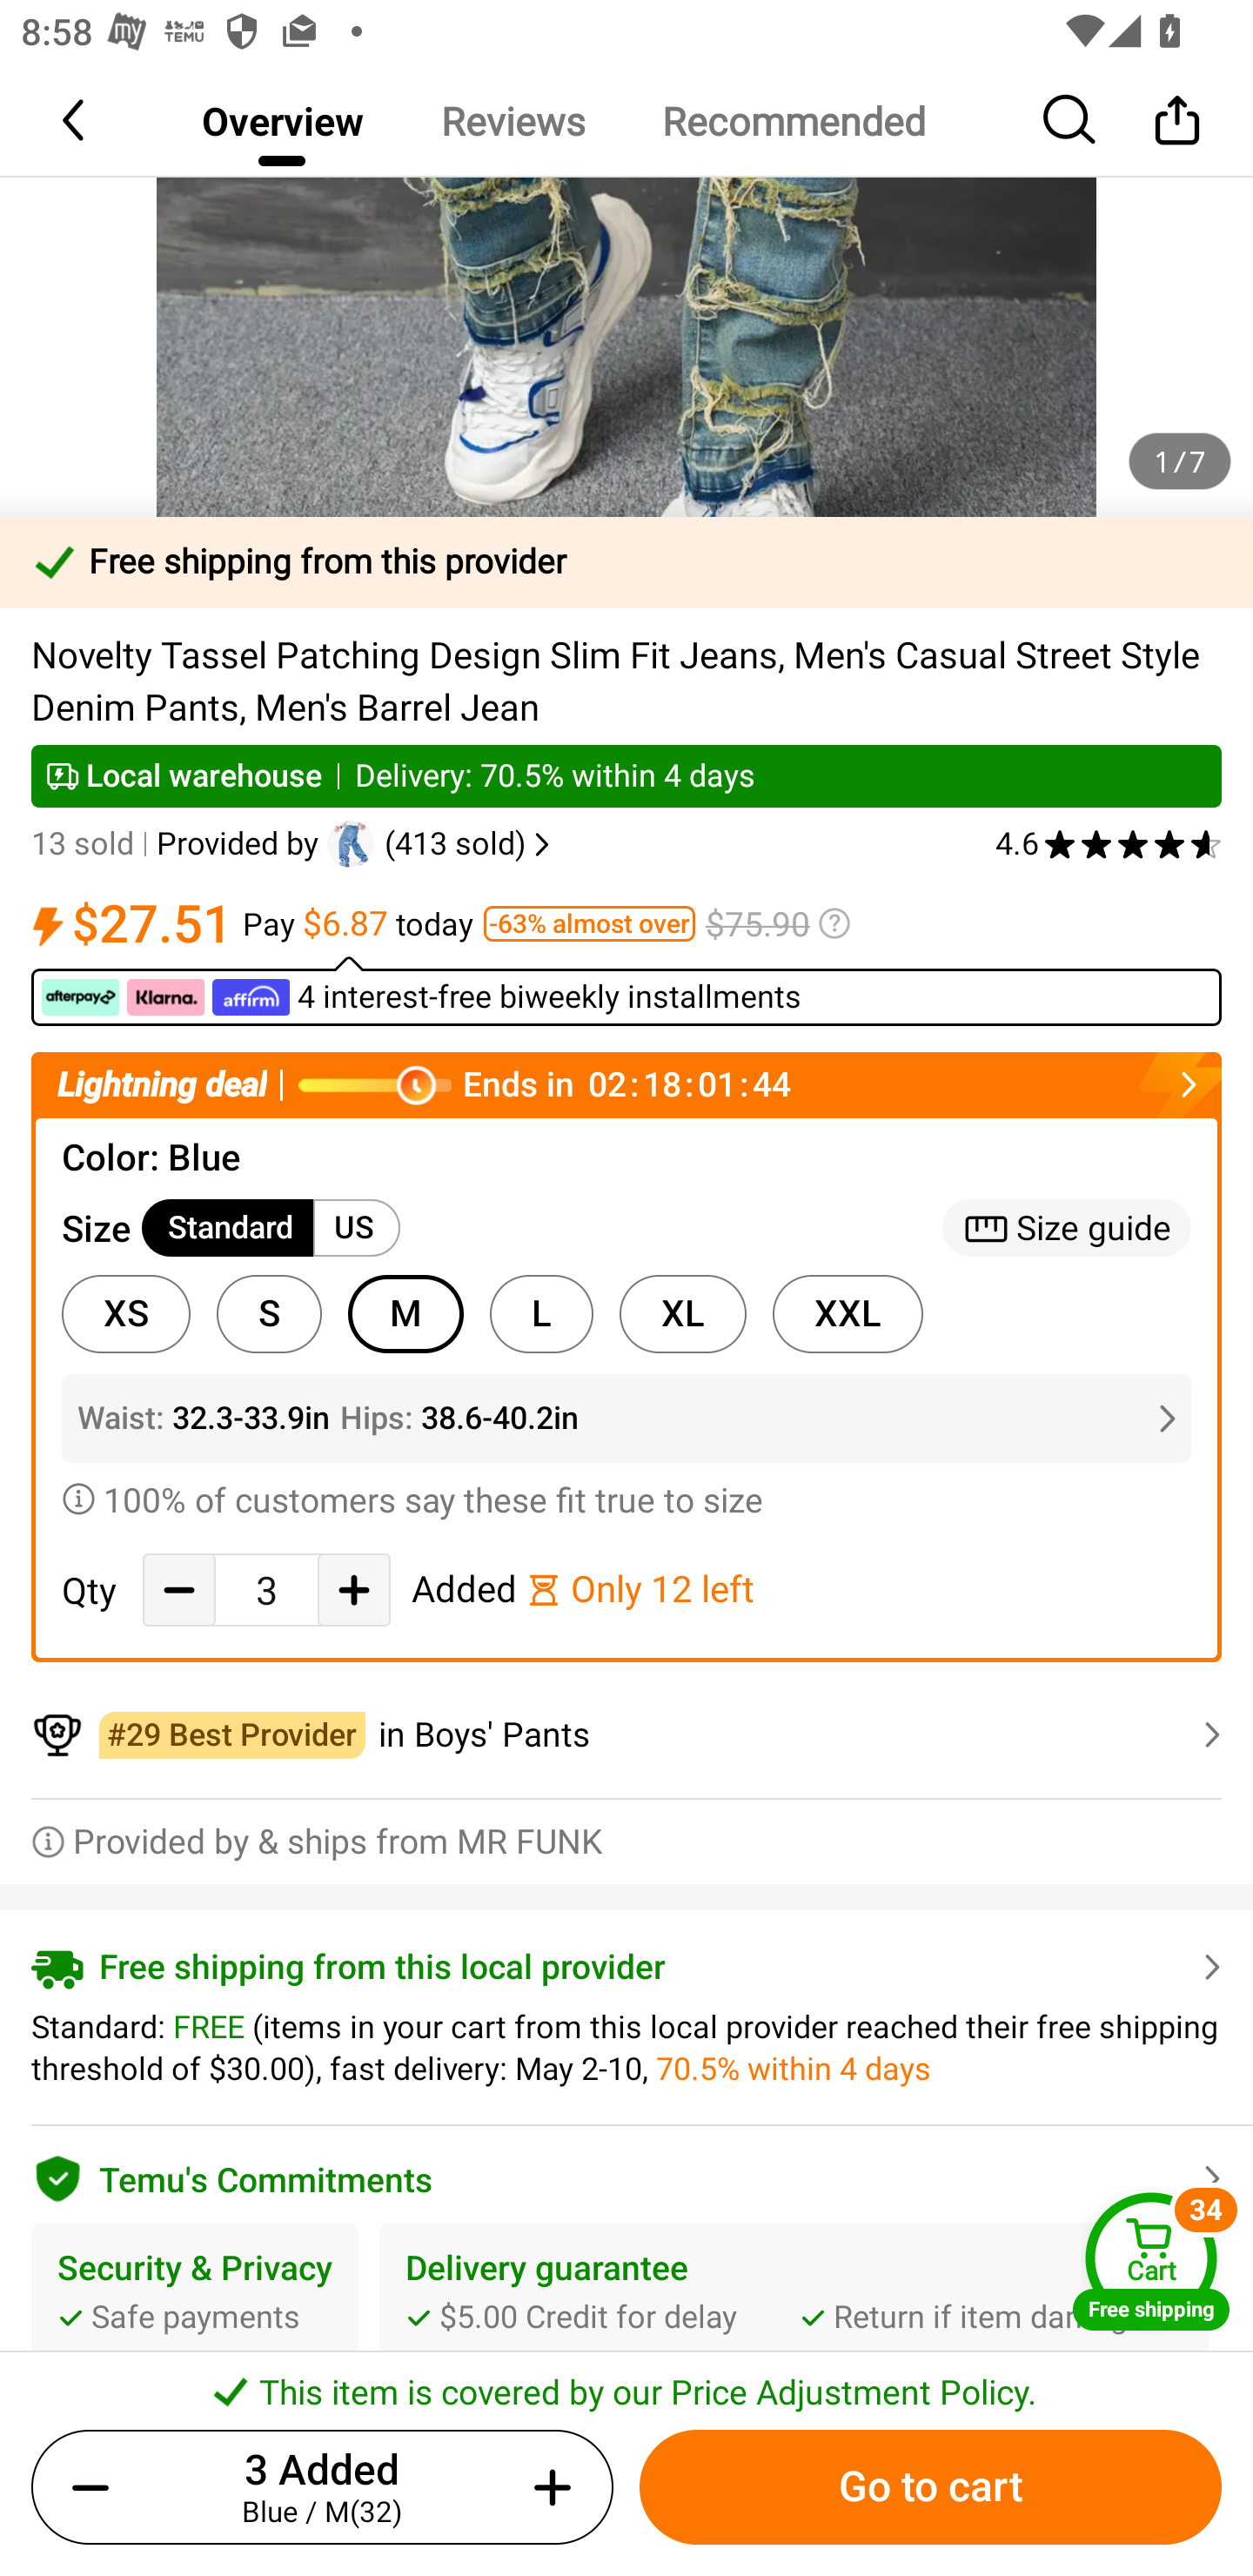 Image resolution: width=1253 pixels, height=2576 pixels. Describe the element at coordinates (179, 1589) in the screenshot. I see `Decrease Quantity Button` at that location.